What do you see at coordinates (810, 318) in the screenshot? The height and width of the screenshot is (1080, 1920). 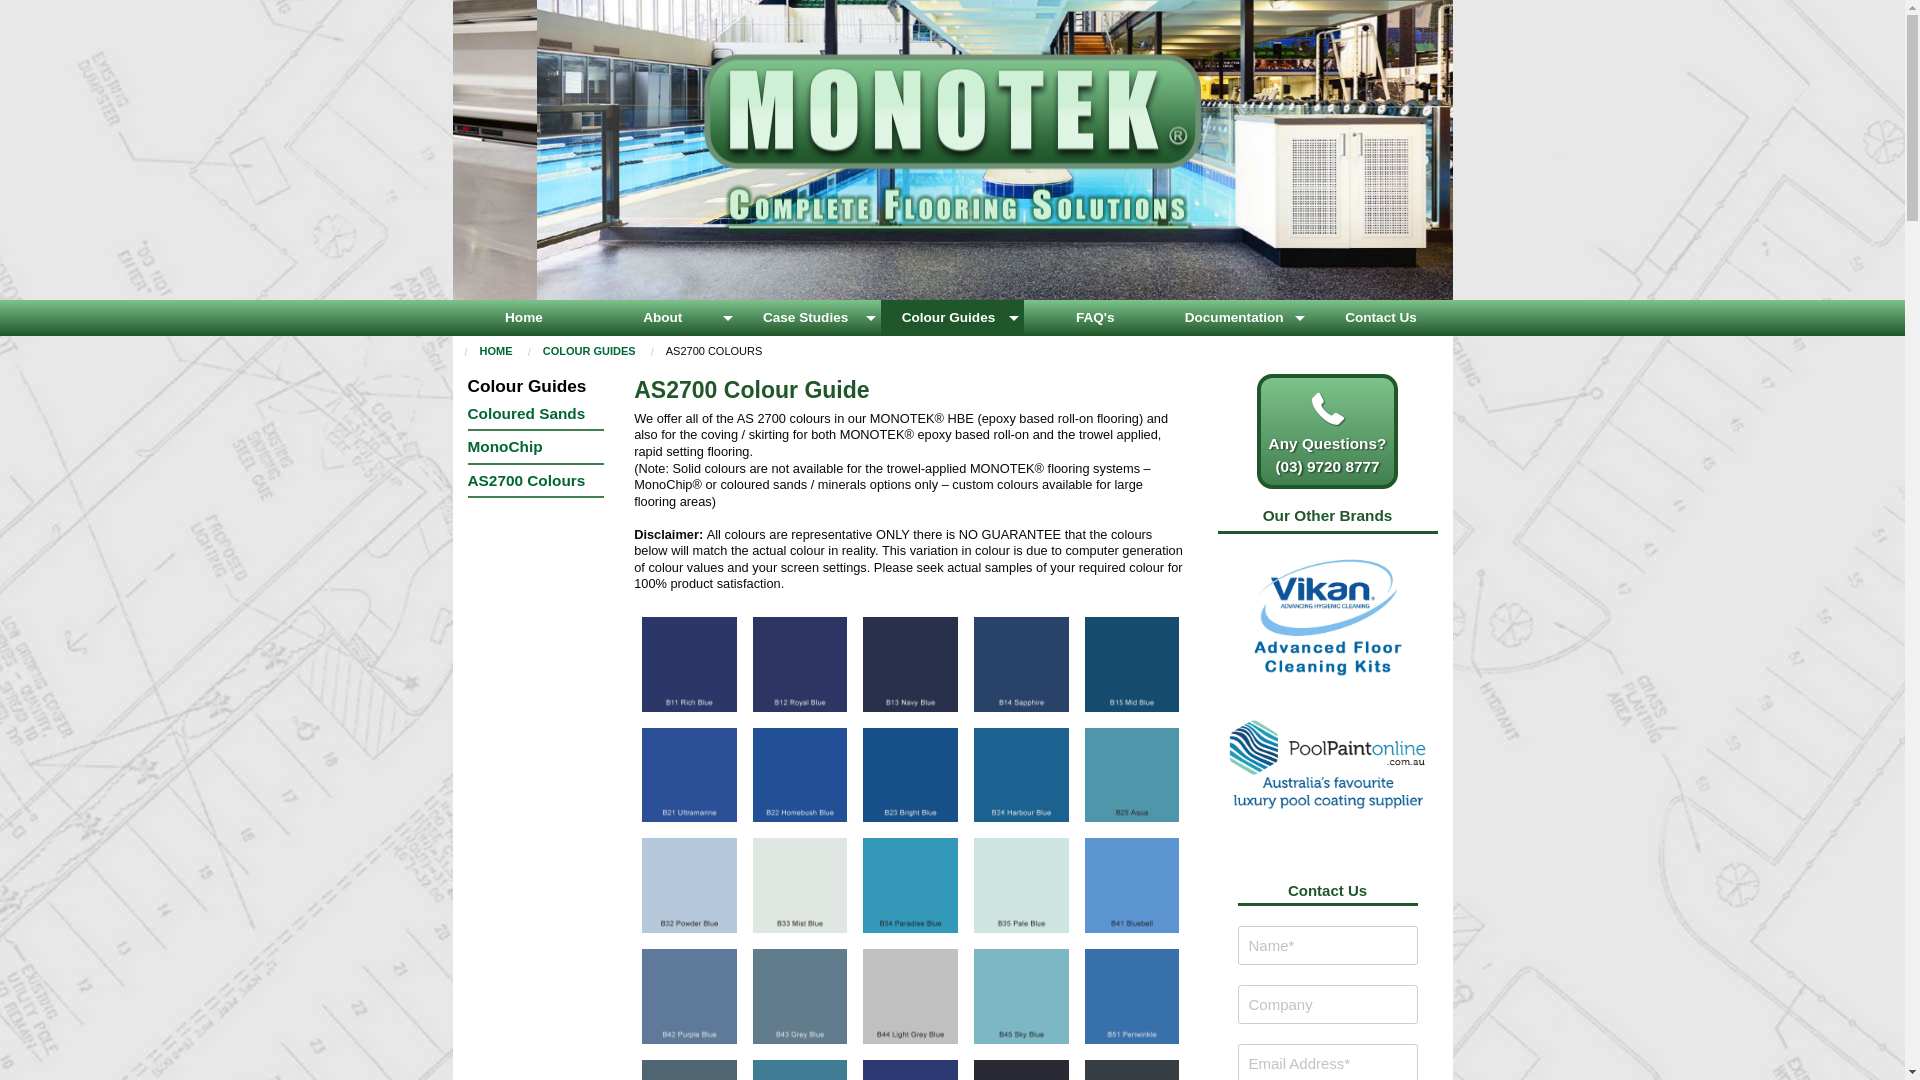 I see `Case Studies` at bounding box center [810, 318].